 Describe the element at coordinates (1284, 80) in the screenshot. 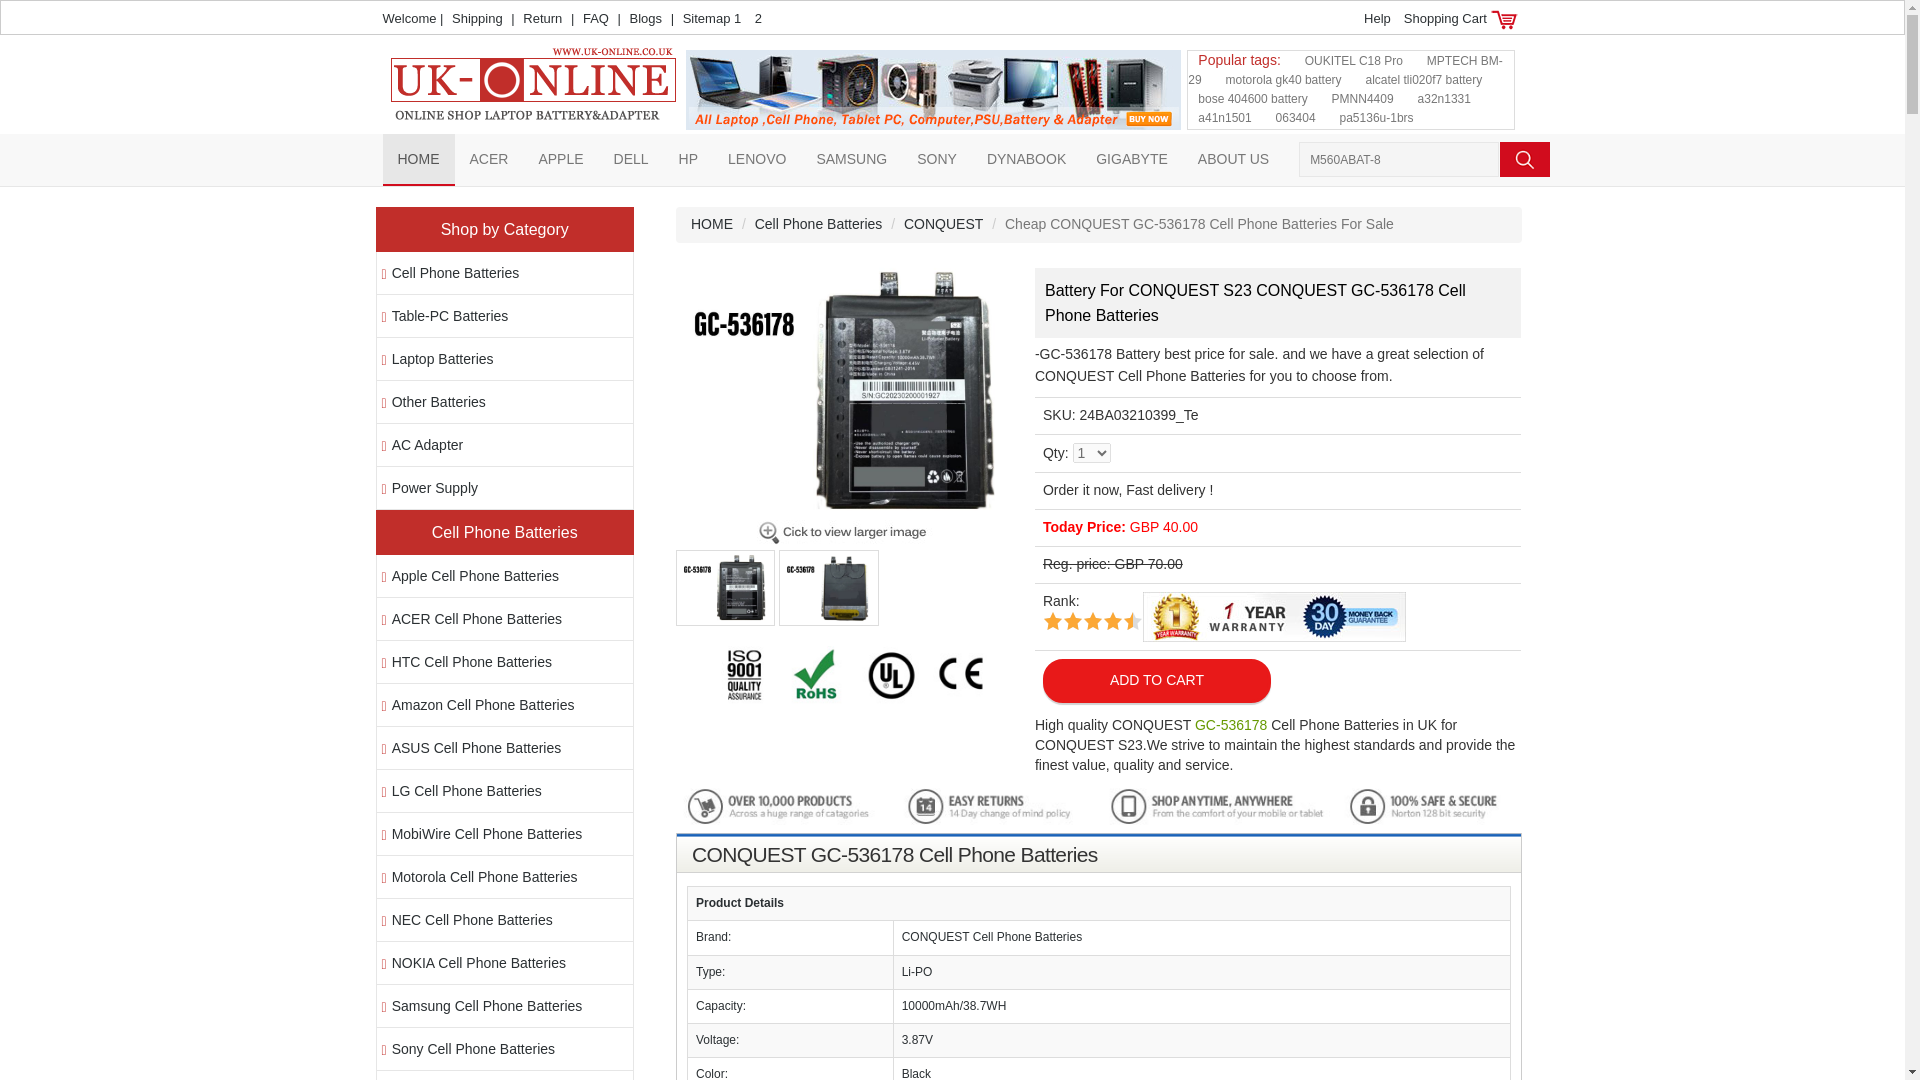

I see `motorola gk40 battery` at that location.